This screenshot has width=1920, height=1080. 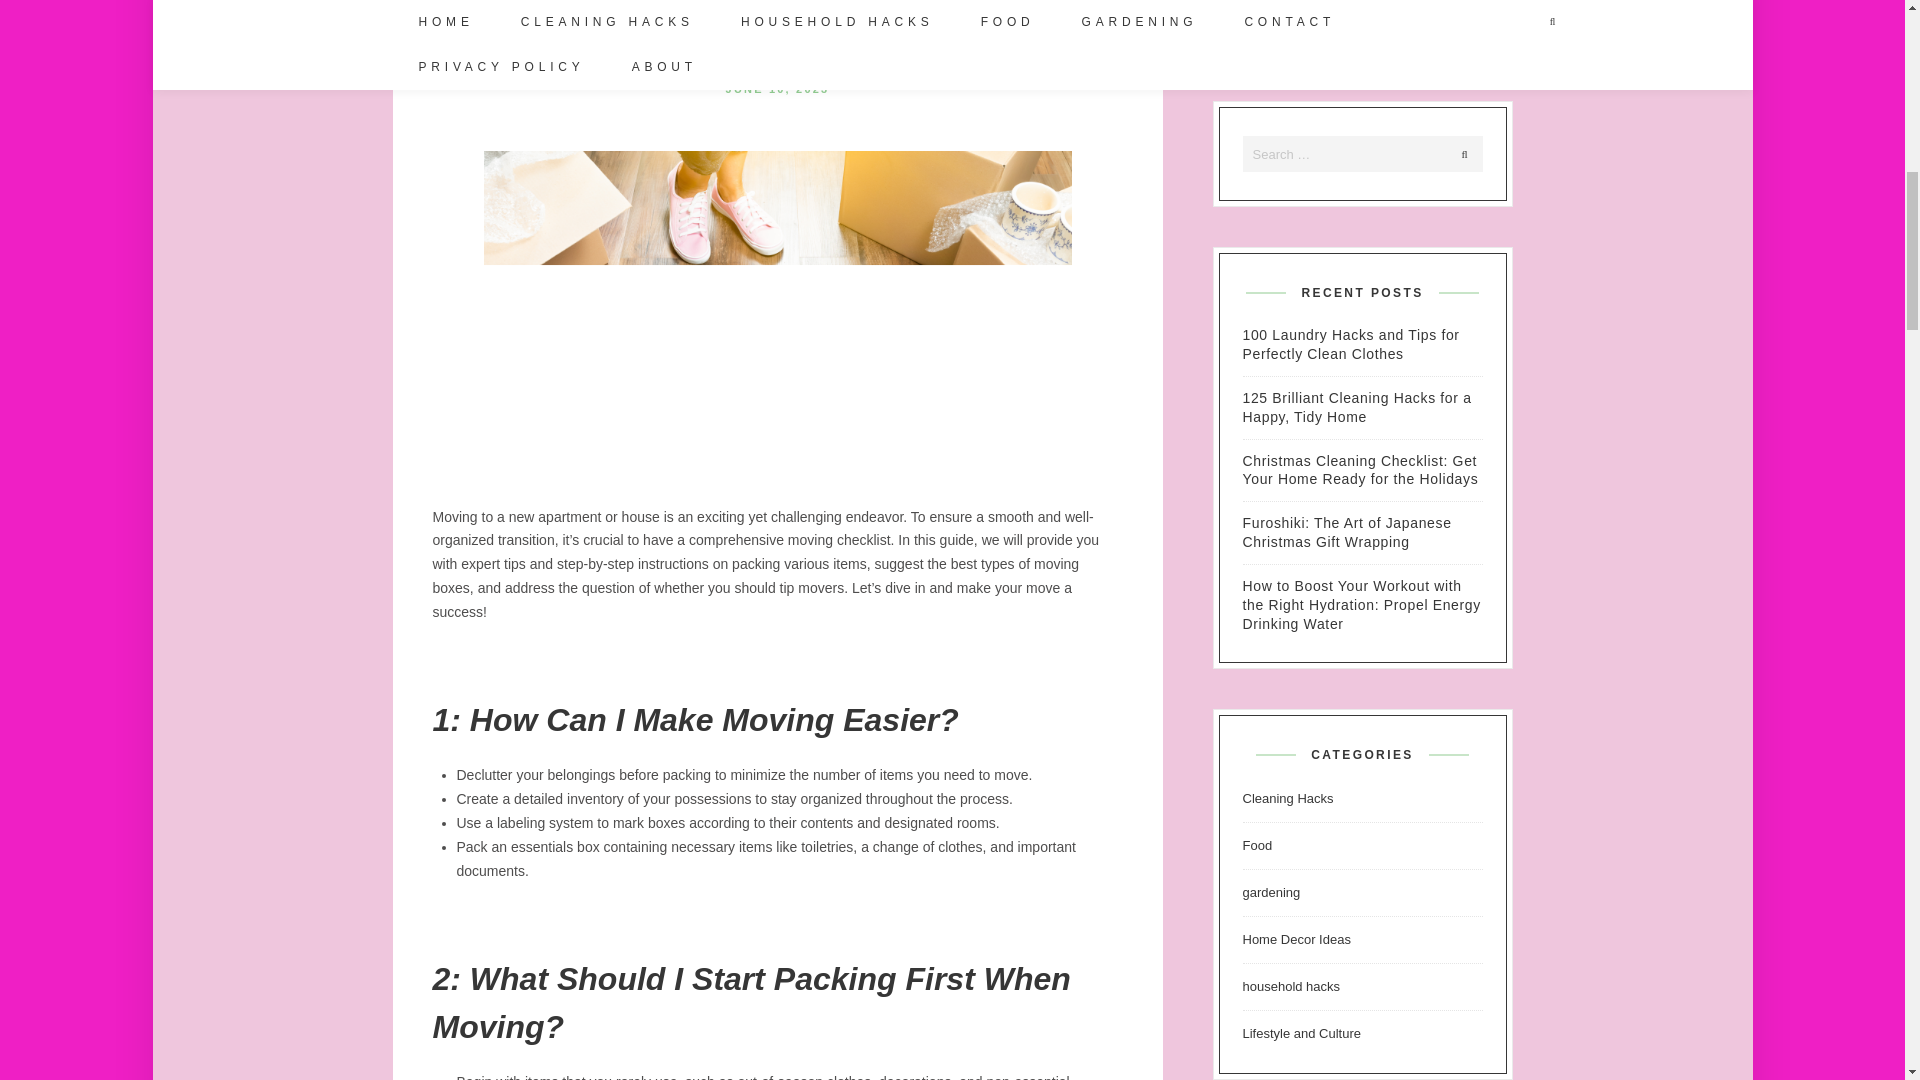 I want to click on Lifestyle and Culture, so click(x=1302, y=1034).